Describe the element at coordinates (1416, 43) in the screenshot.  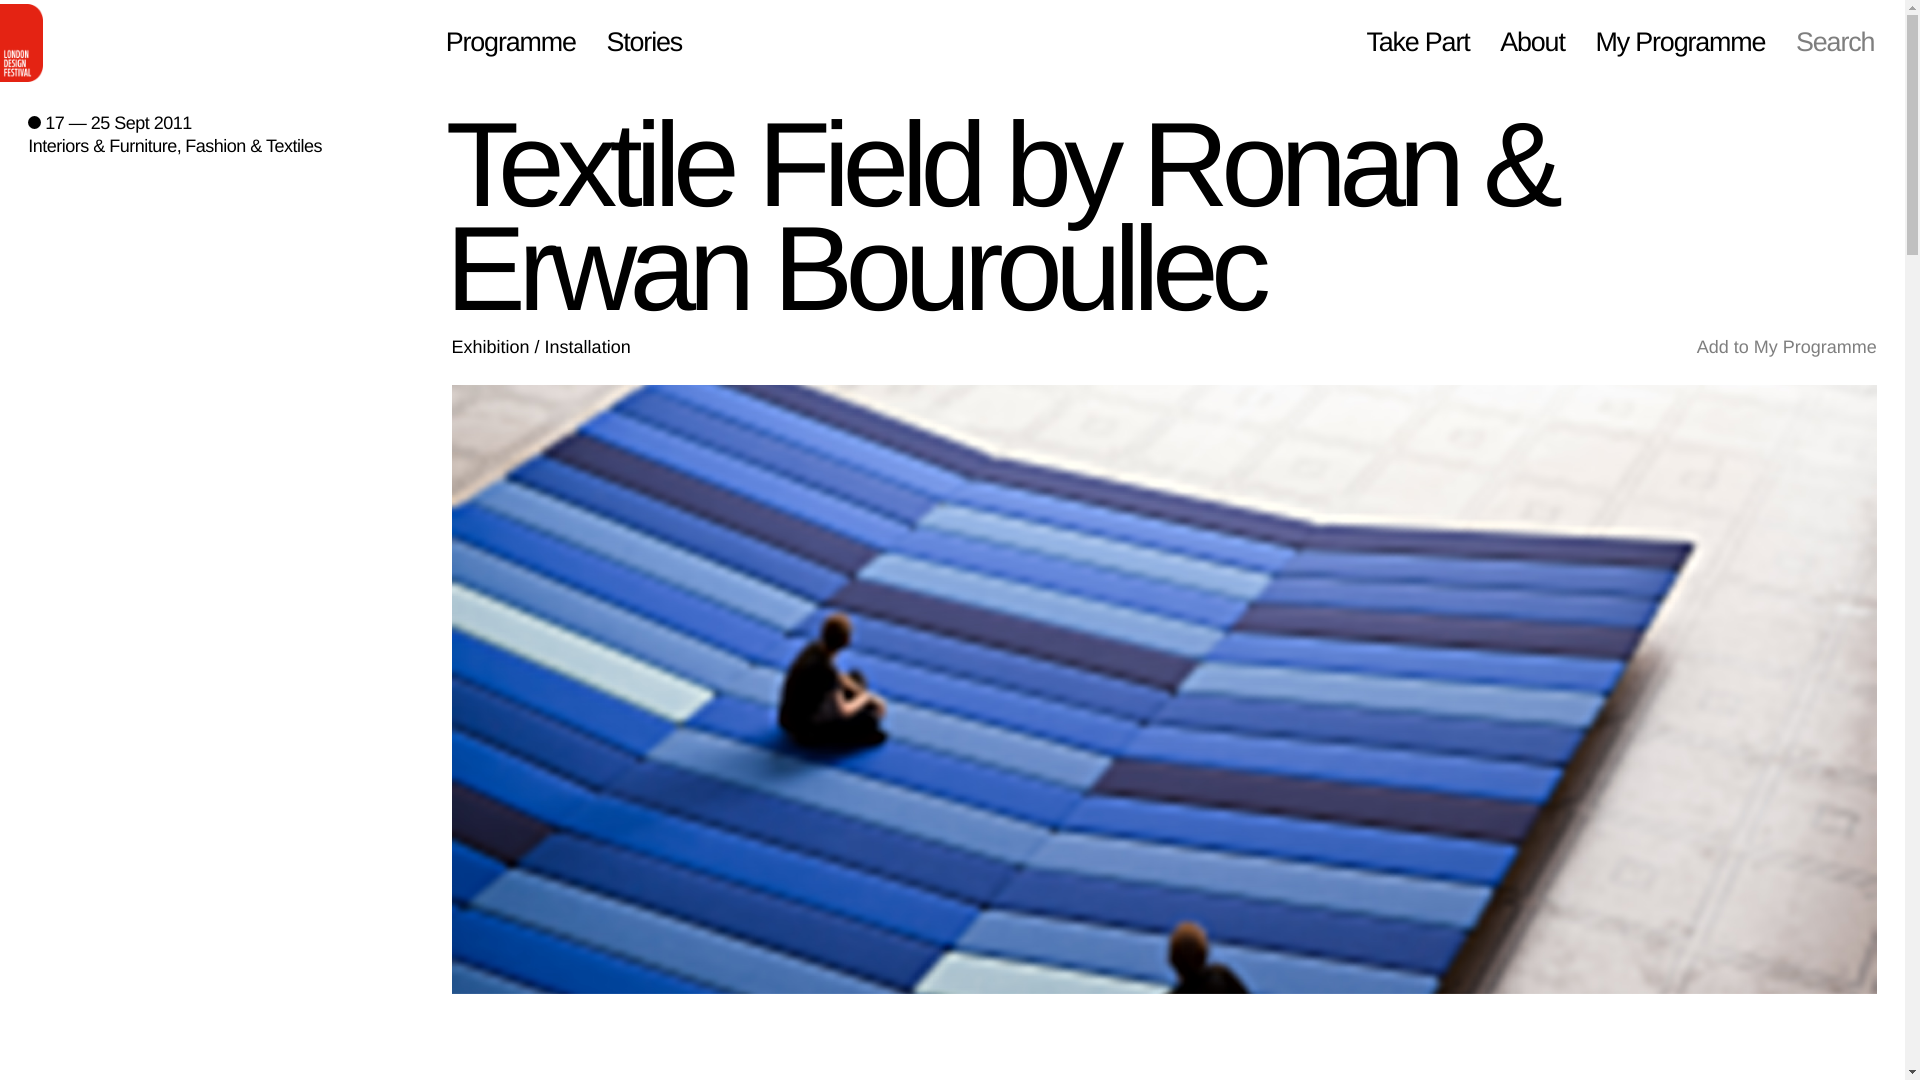
I see `Take Part` at that location.